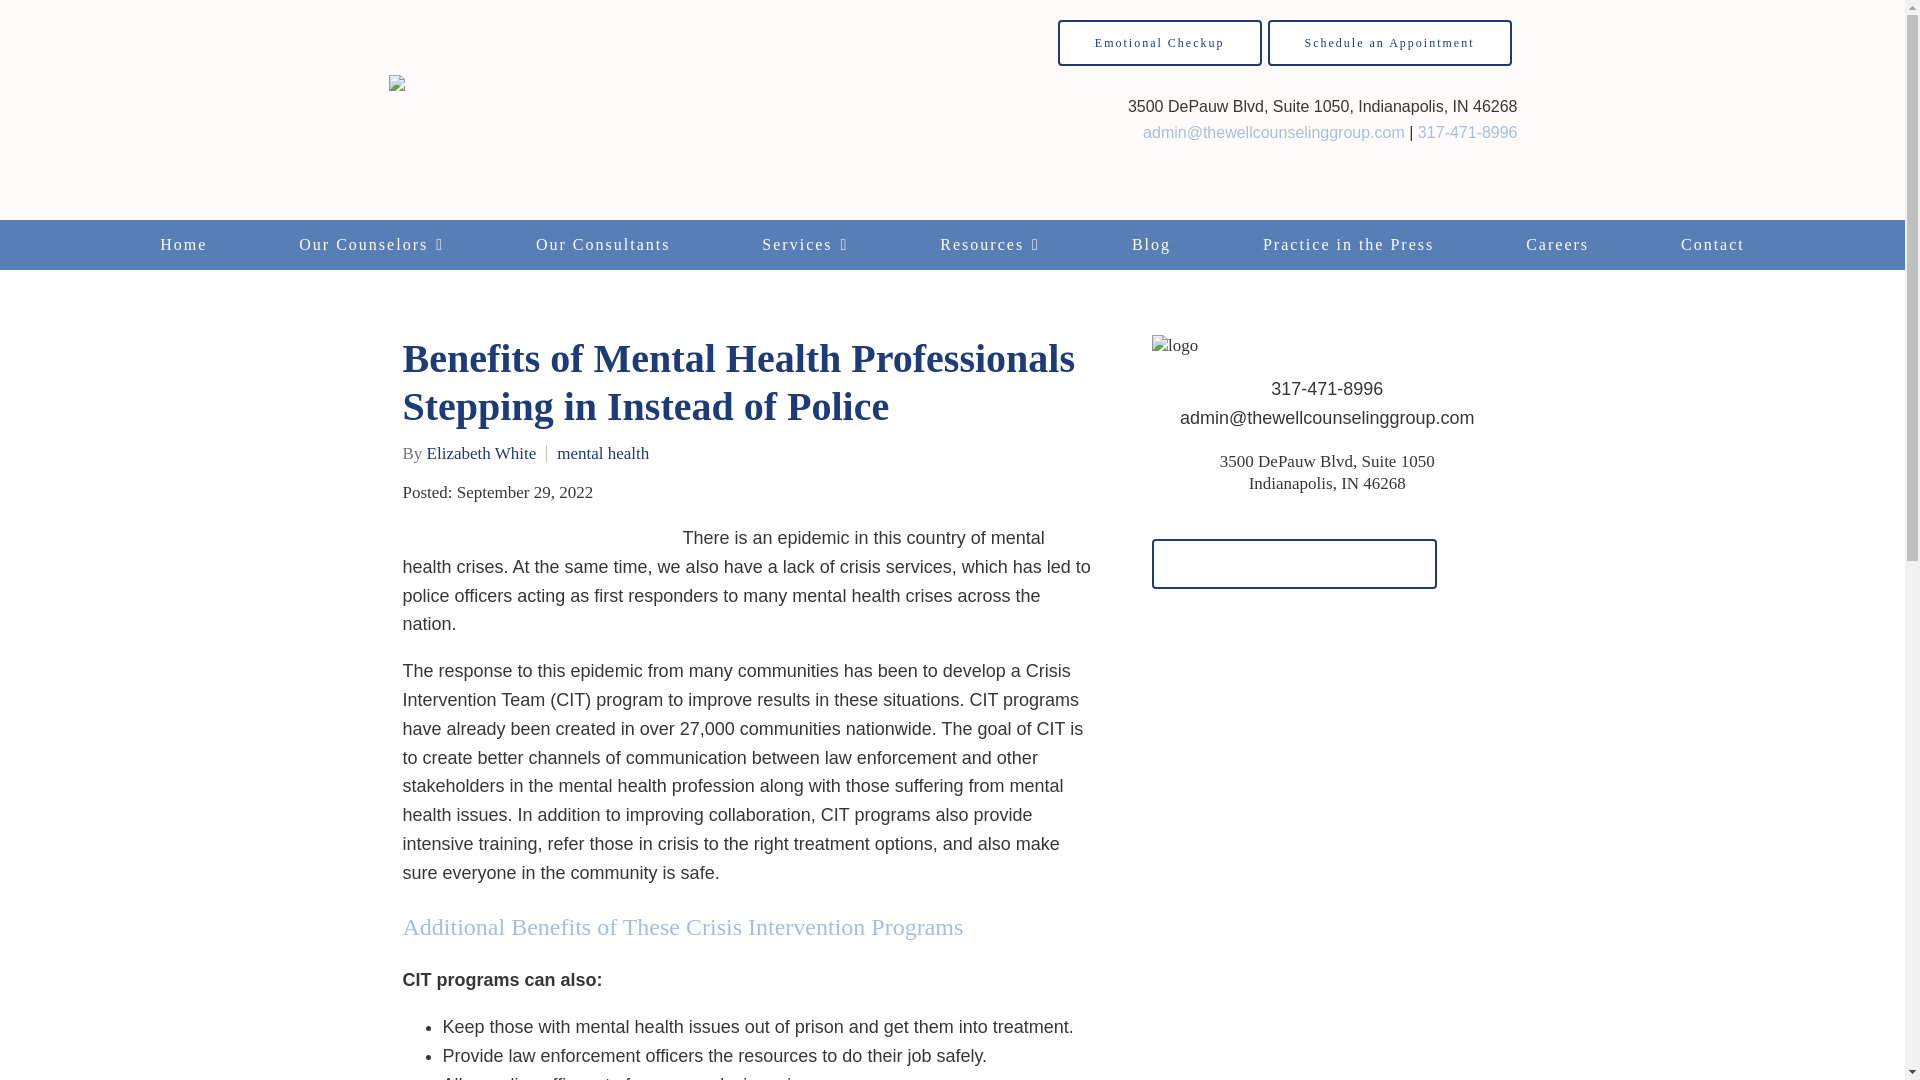 This screenshot has width=1920, height=1080. What do you see at coordinates (1159, 42) in the screenshot?
I see `Emotional Checkup` at bounding box center [1159, 42].